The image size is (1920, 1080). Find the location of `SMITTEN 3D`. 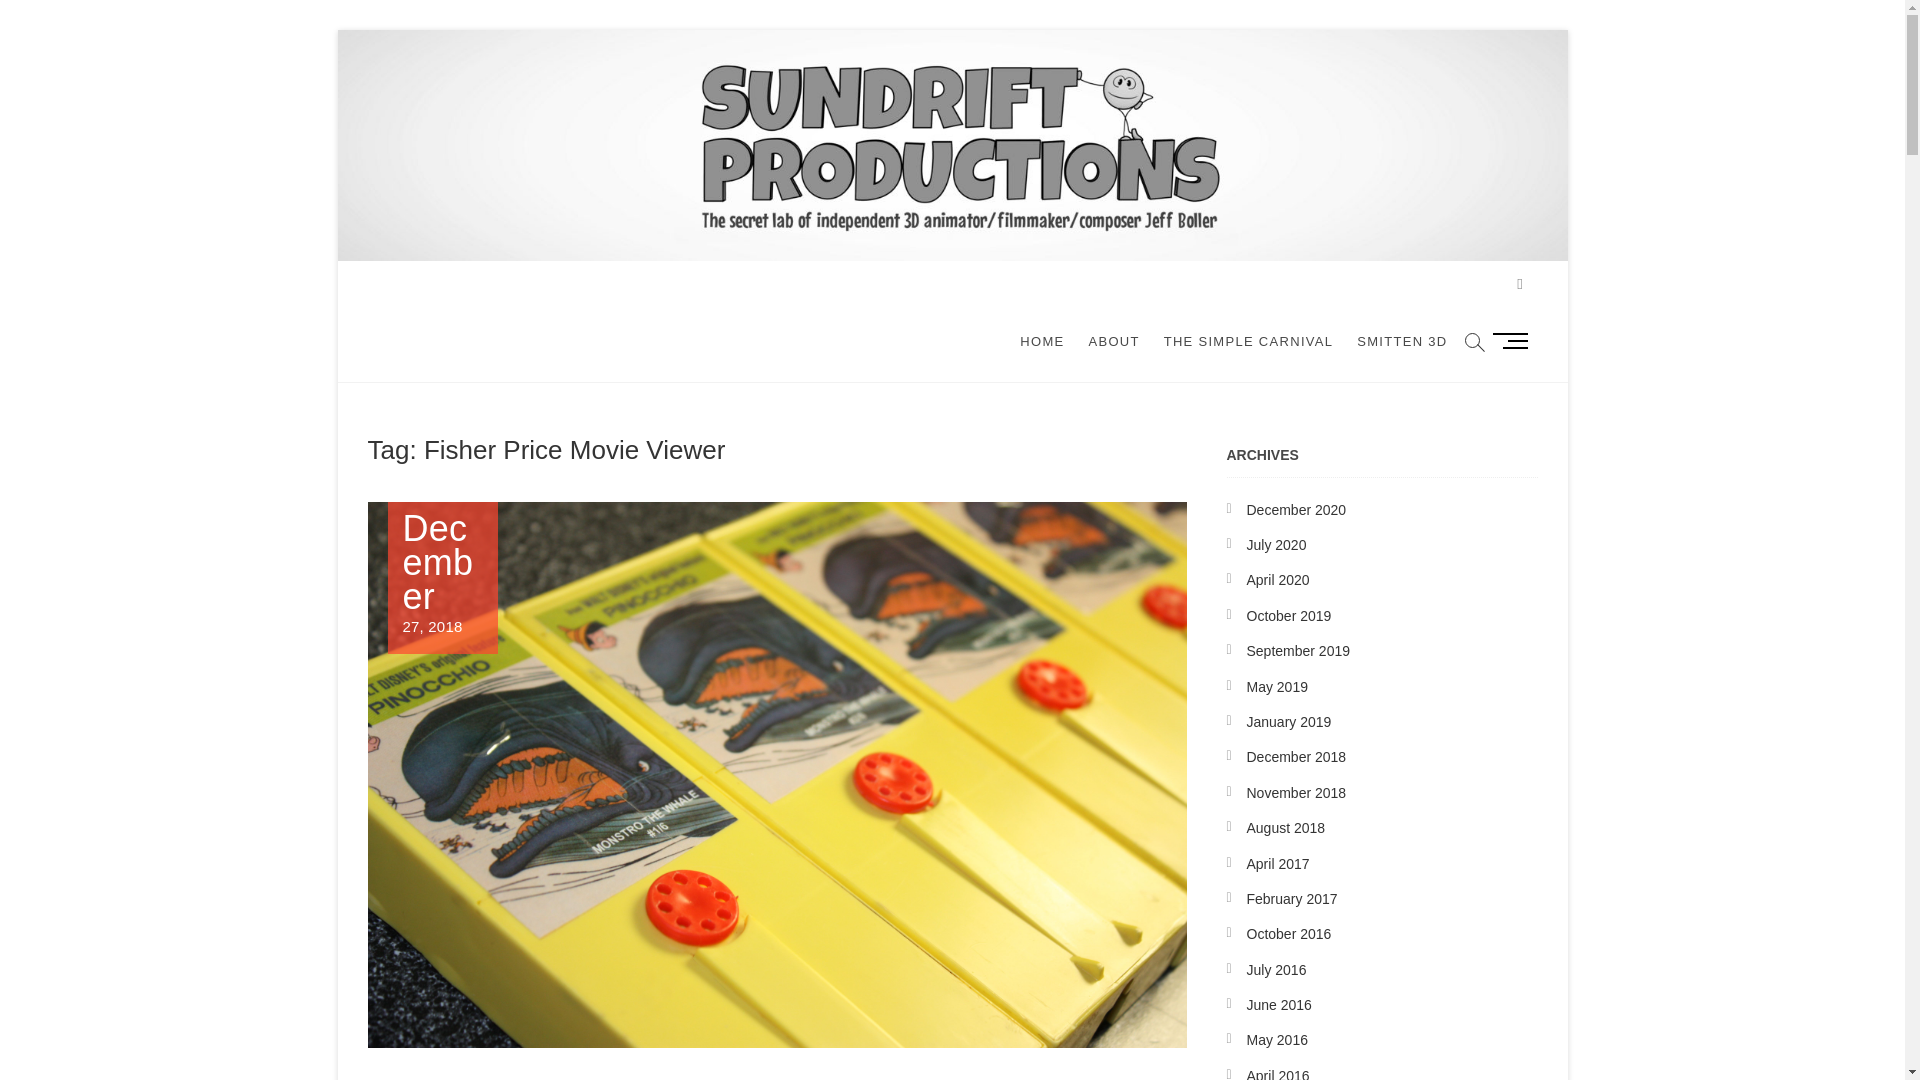

SMITTEN 3D is located at coordinates (1402, 342).